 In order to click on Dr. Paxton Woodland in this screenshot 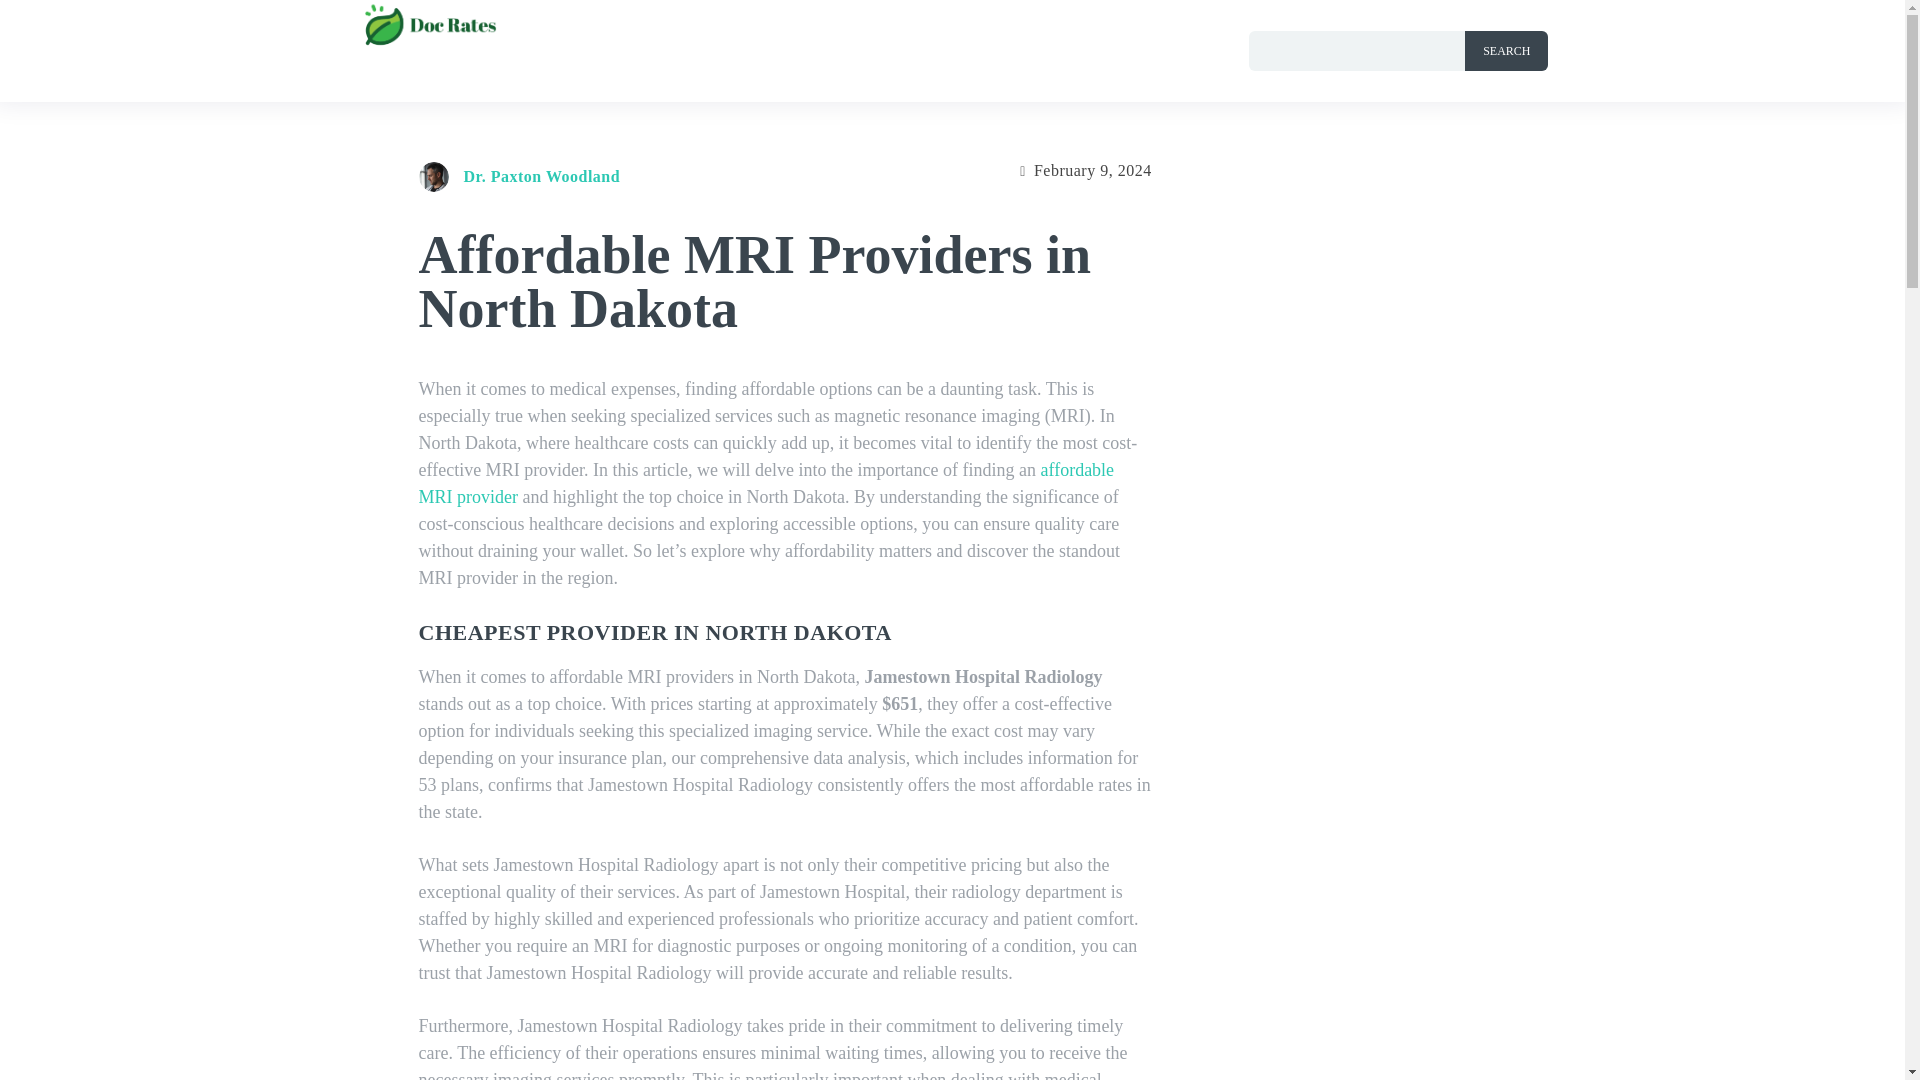, I will do `click(438, 177)`.